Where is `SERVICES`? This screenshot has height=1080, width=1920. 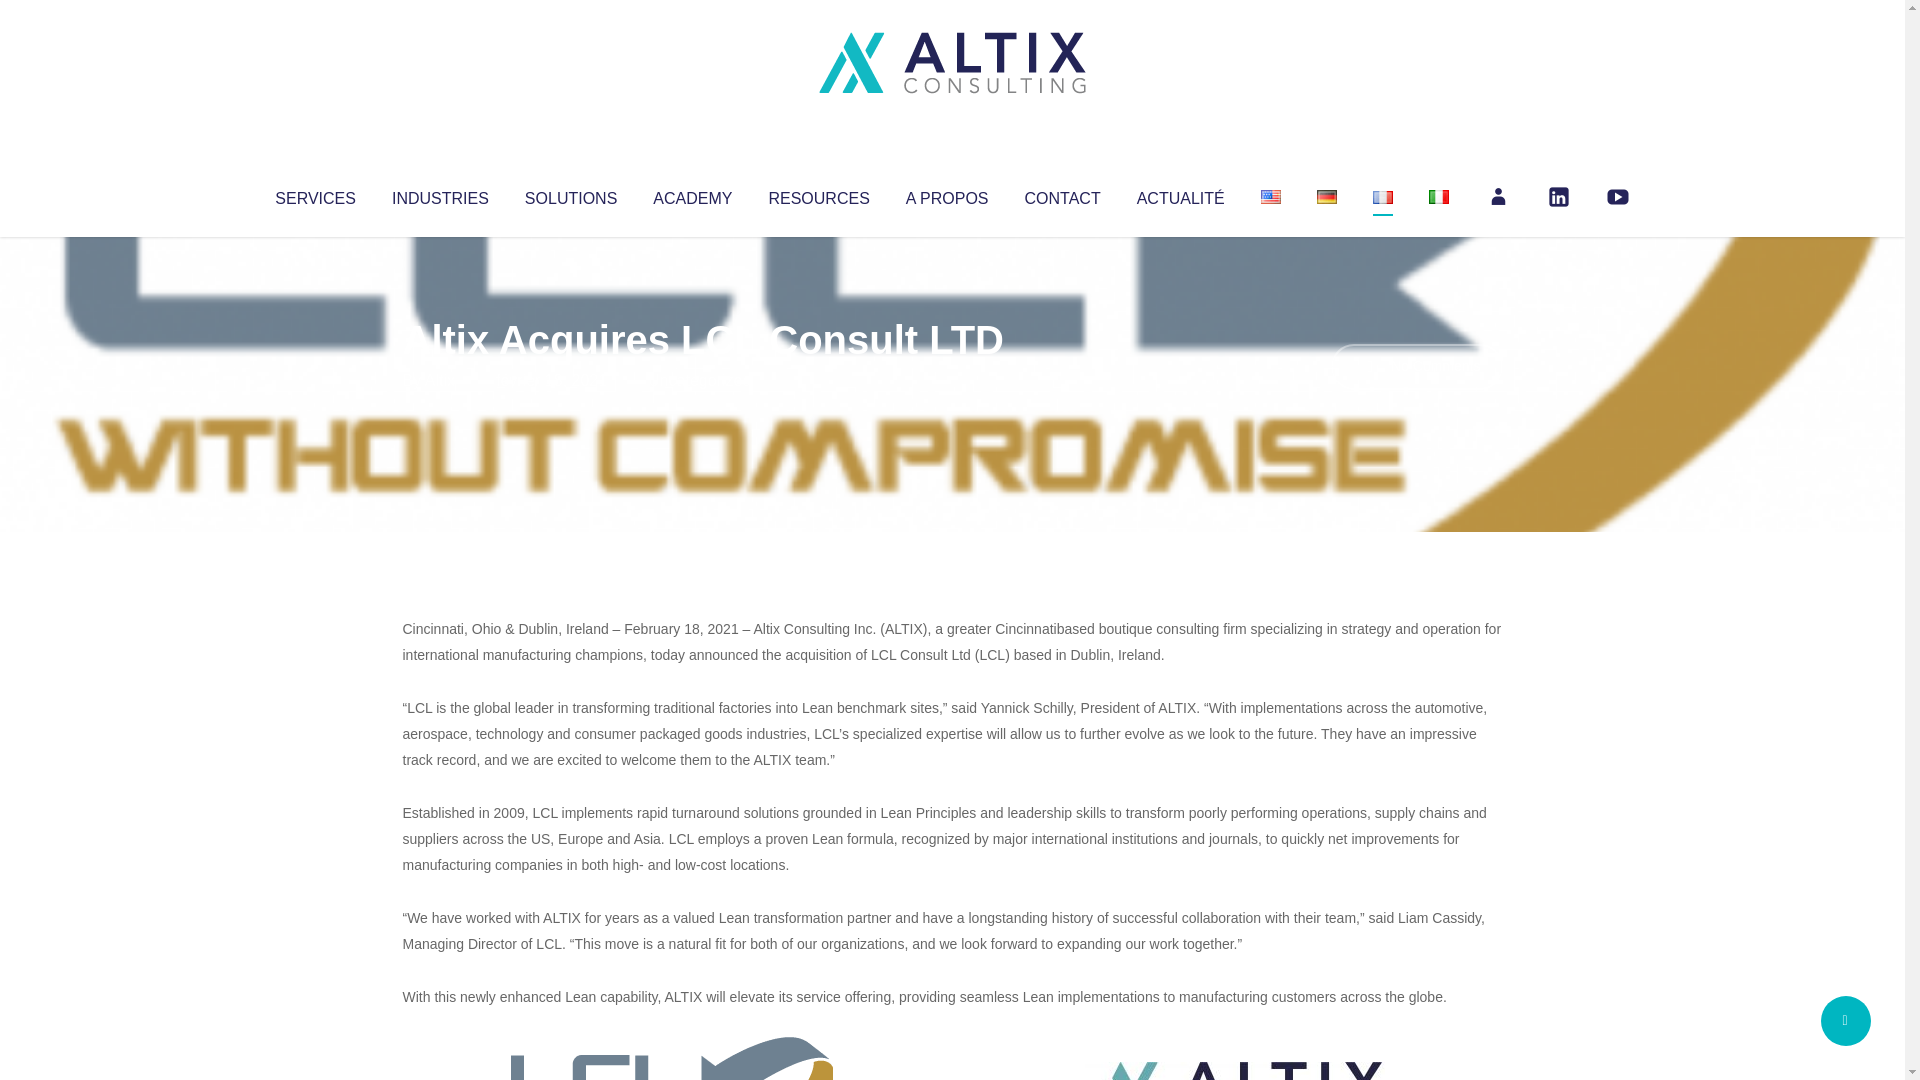
SERVICES is located at coordinates (314, 194).